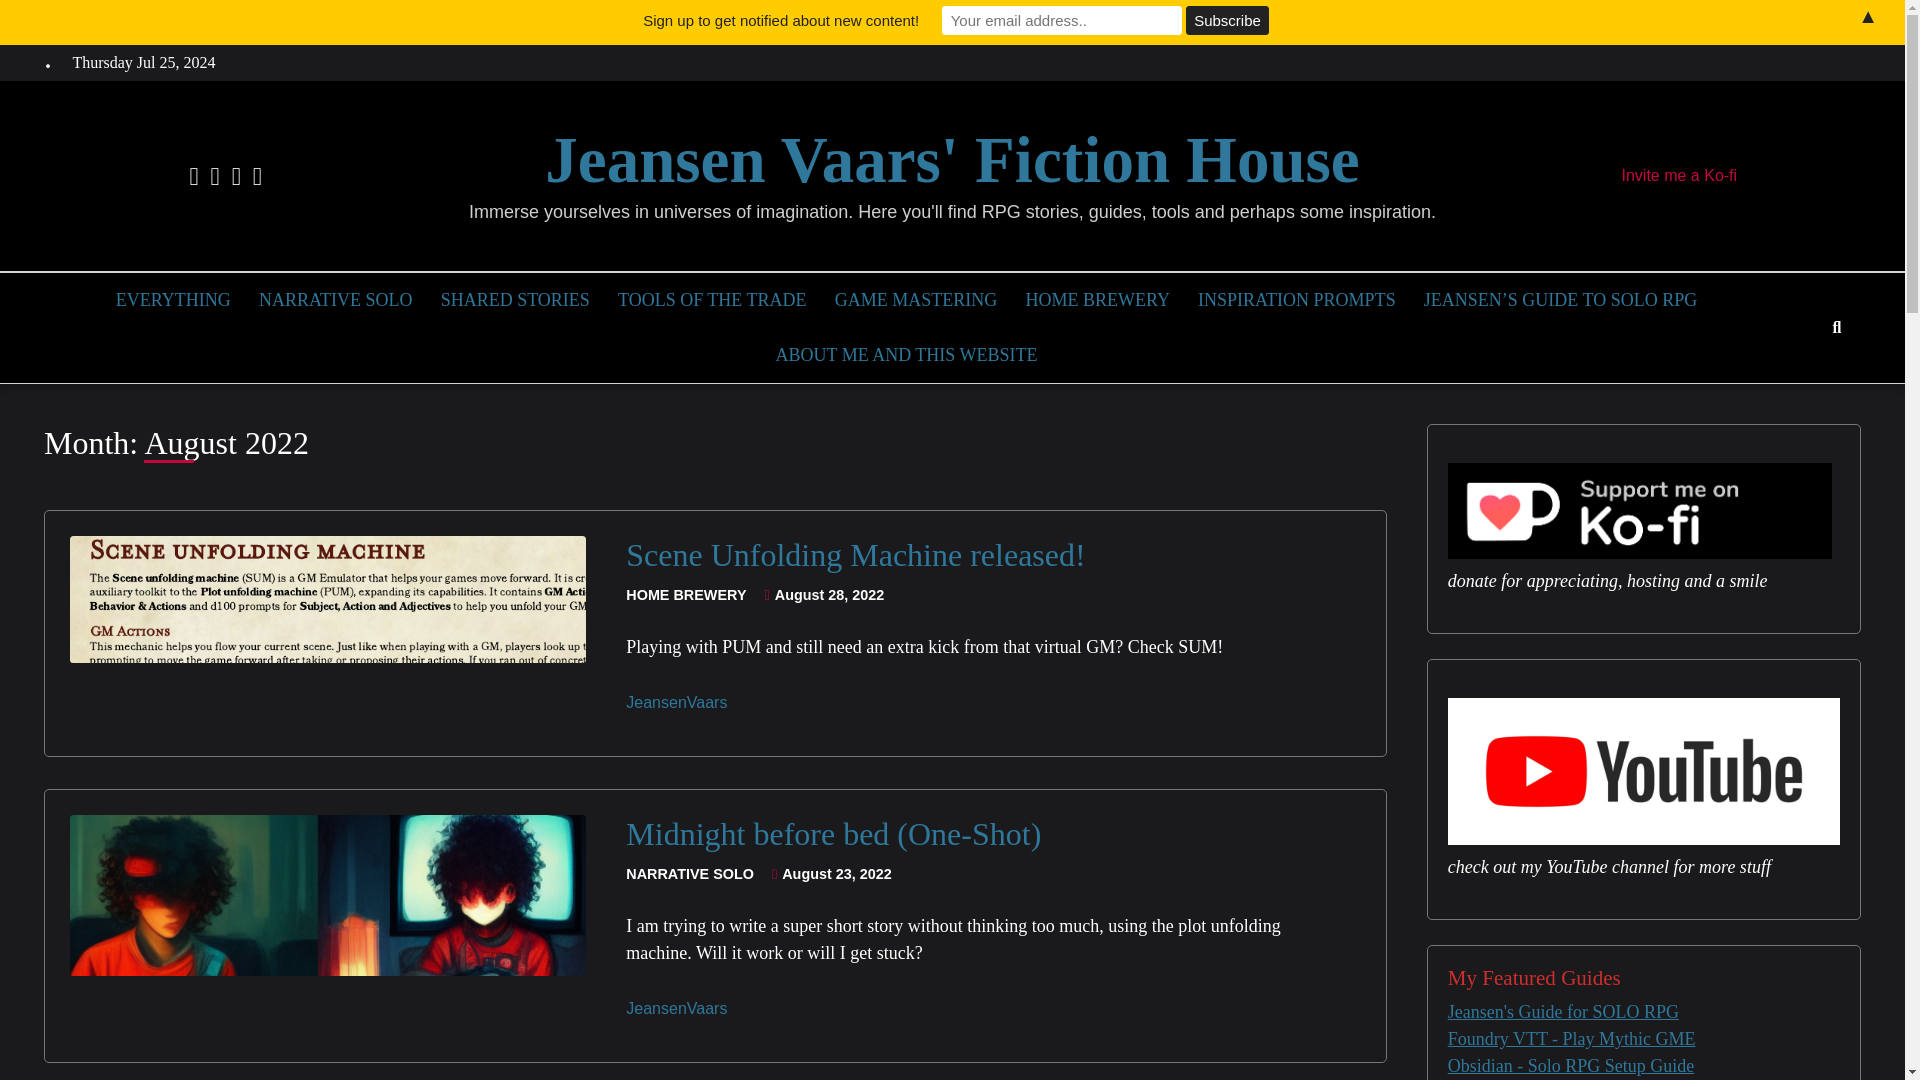 This screenshot has height=1080, width=1920. Describe the element at coordinates (854, 554) in the screenshot. I see `Scene Unfolding Machine released!` at that location.